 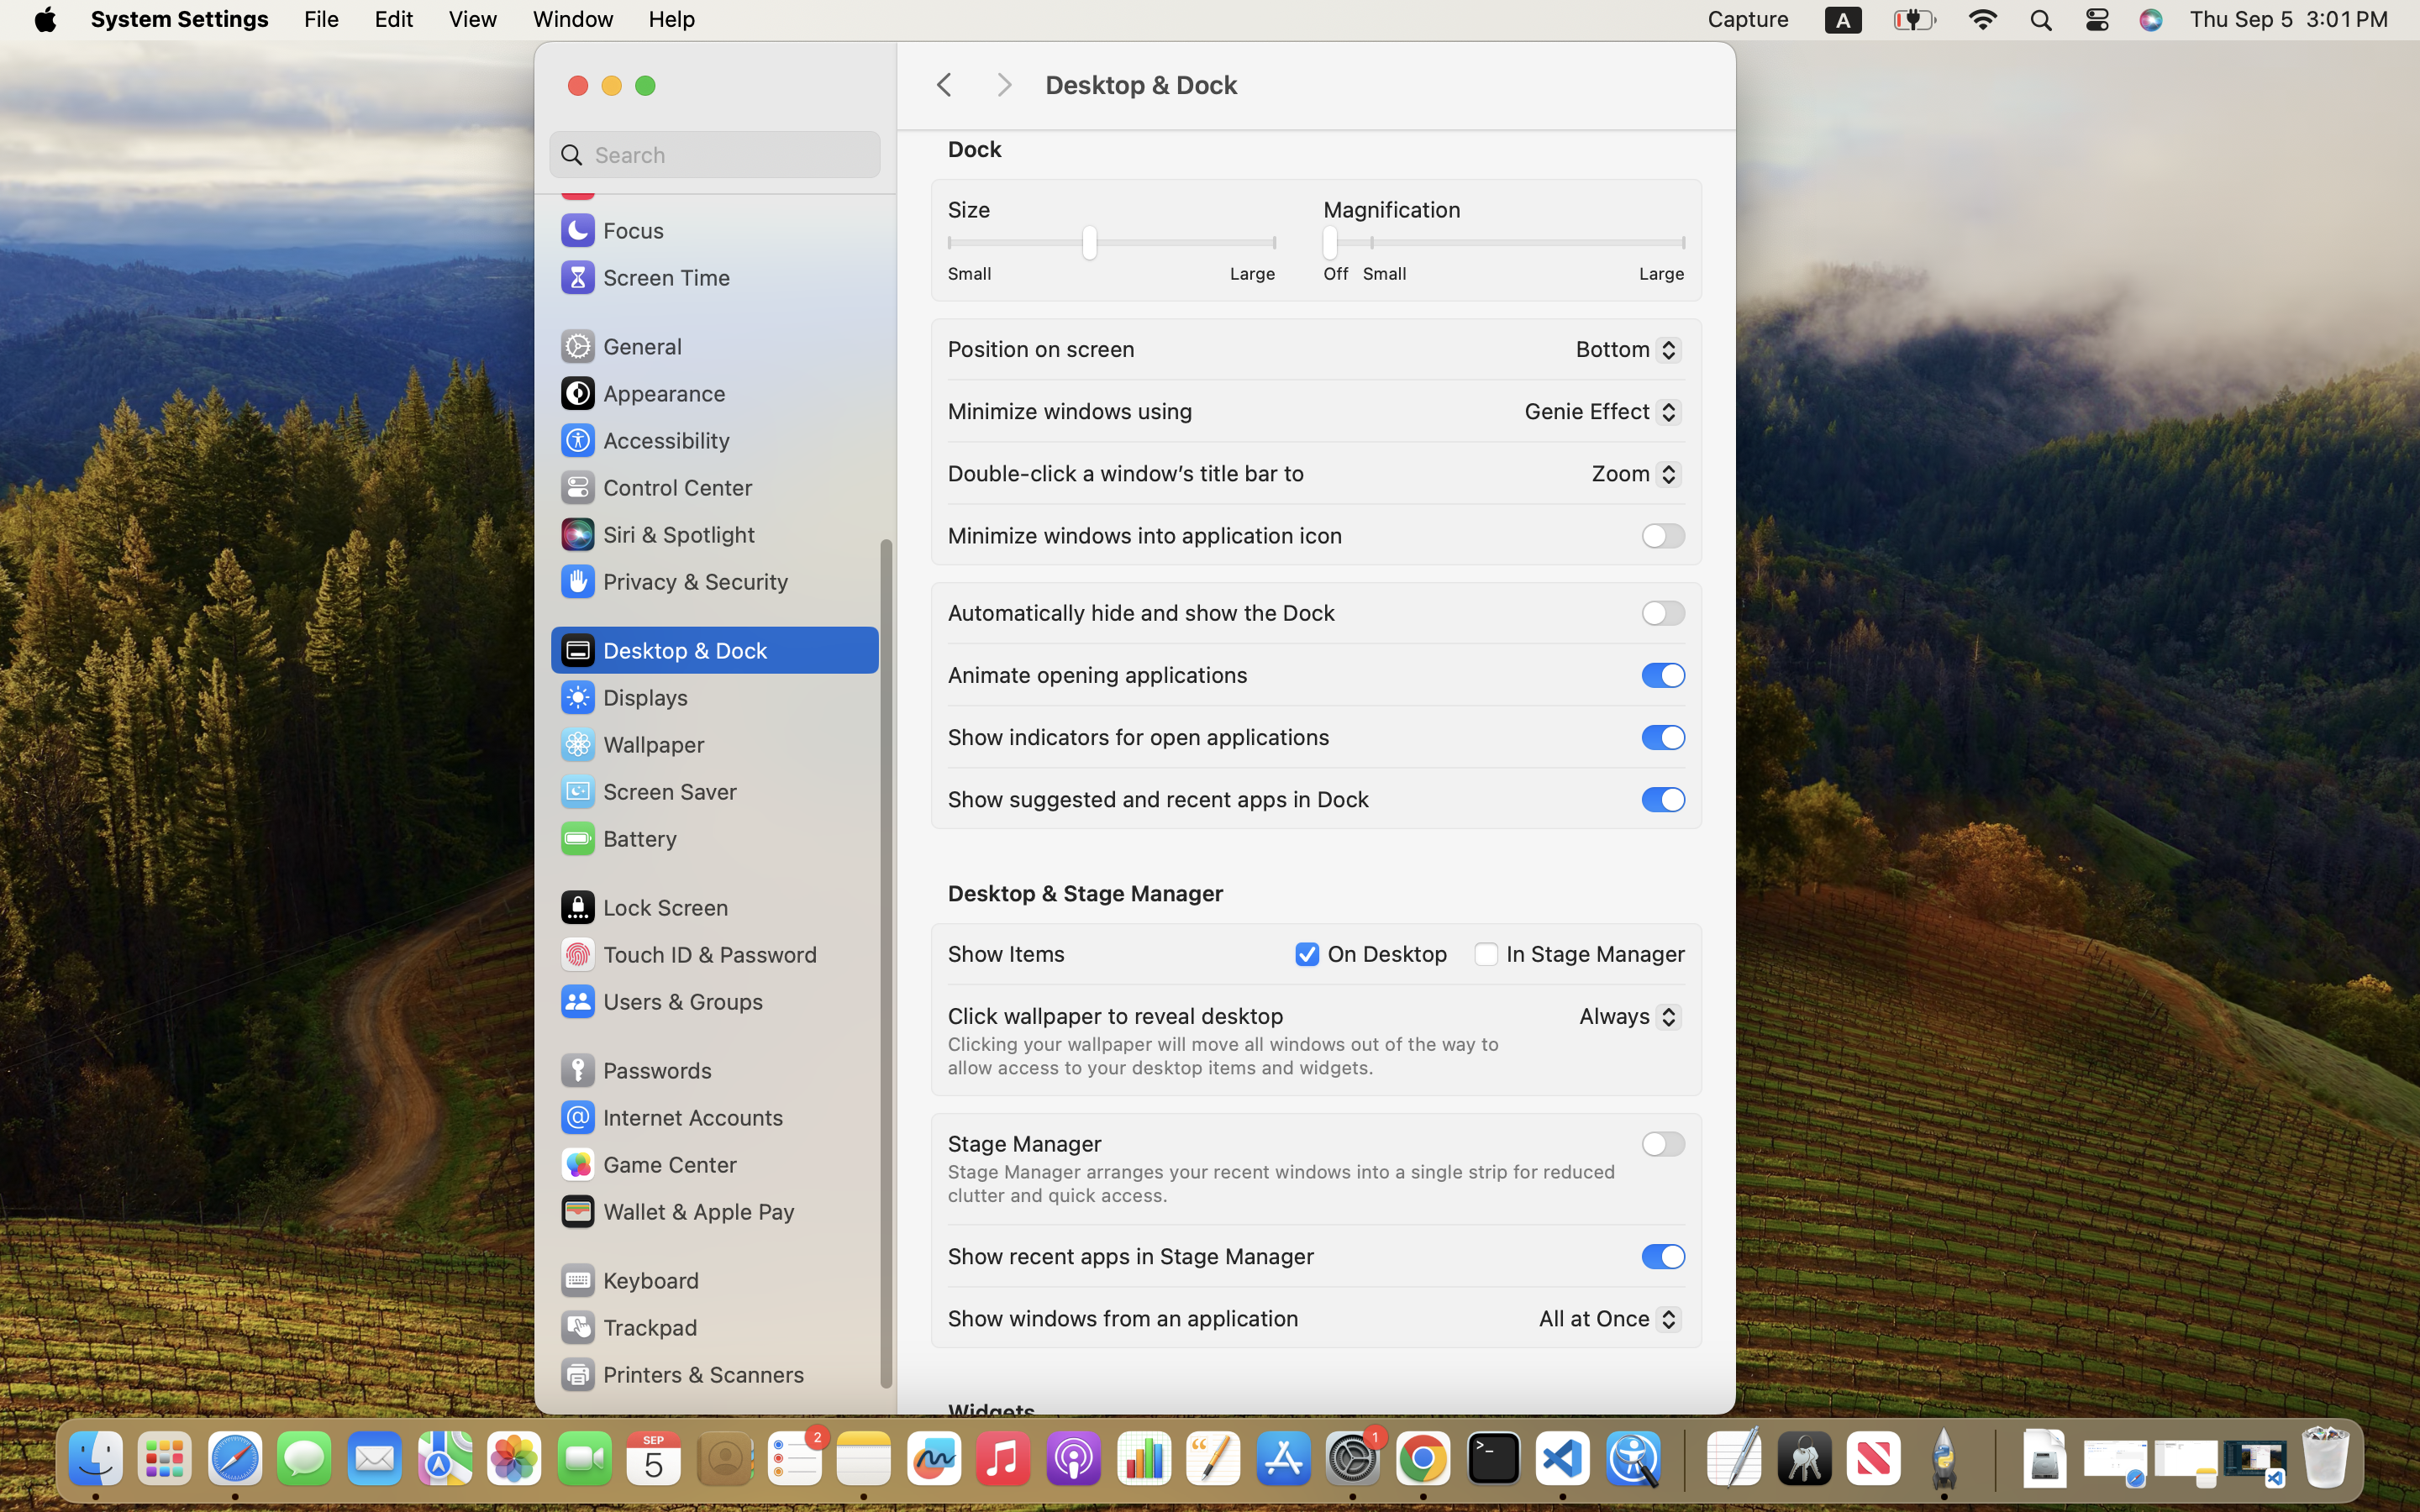 What do you see at coordinates (648, 791) in the screenshot?
I see `Screen Saver` at bounding box center [648, 791].